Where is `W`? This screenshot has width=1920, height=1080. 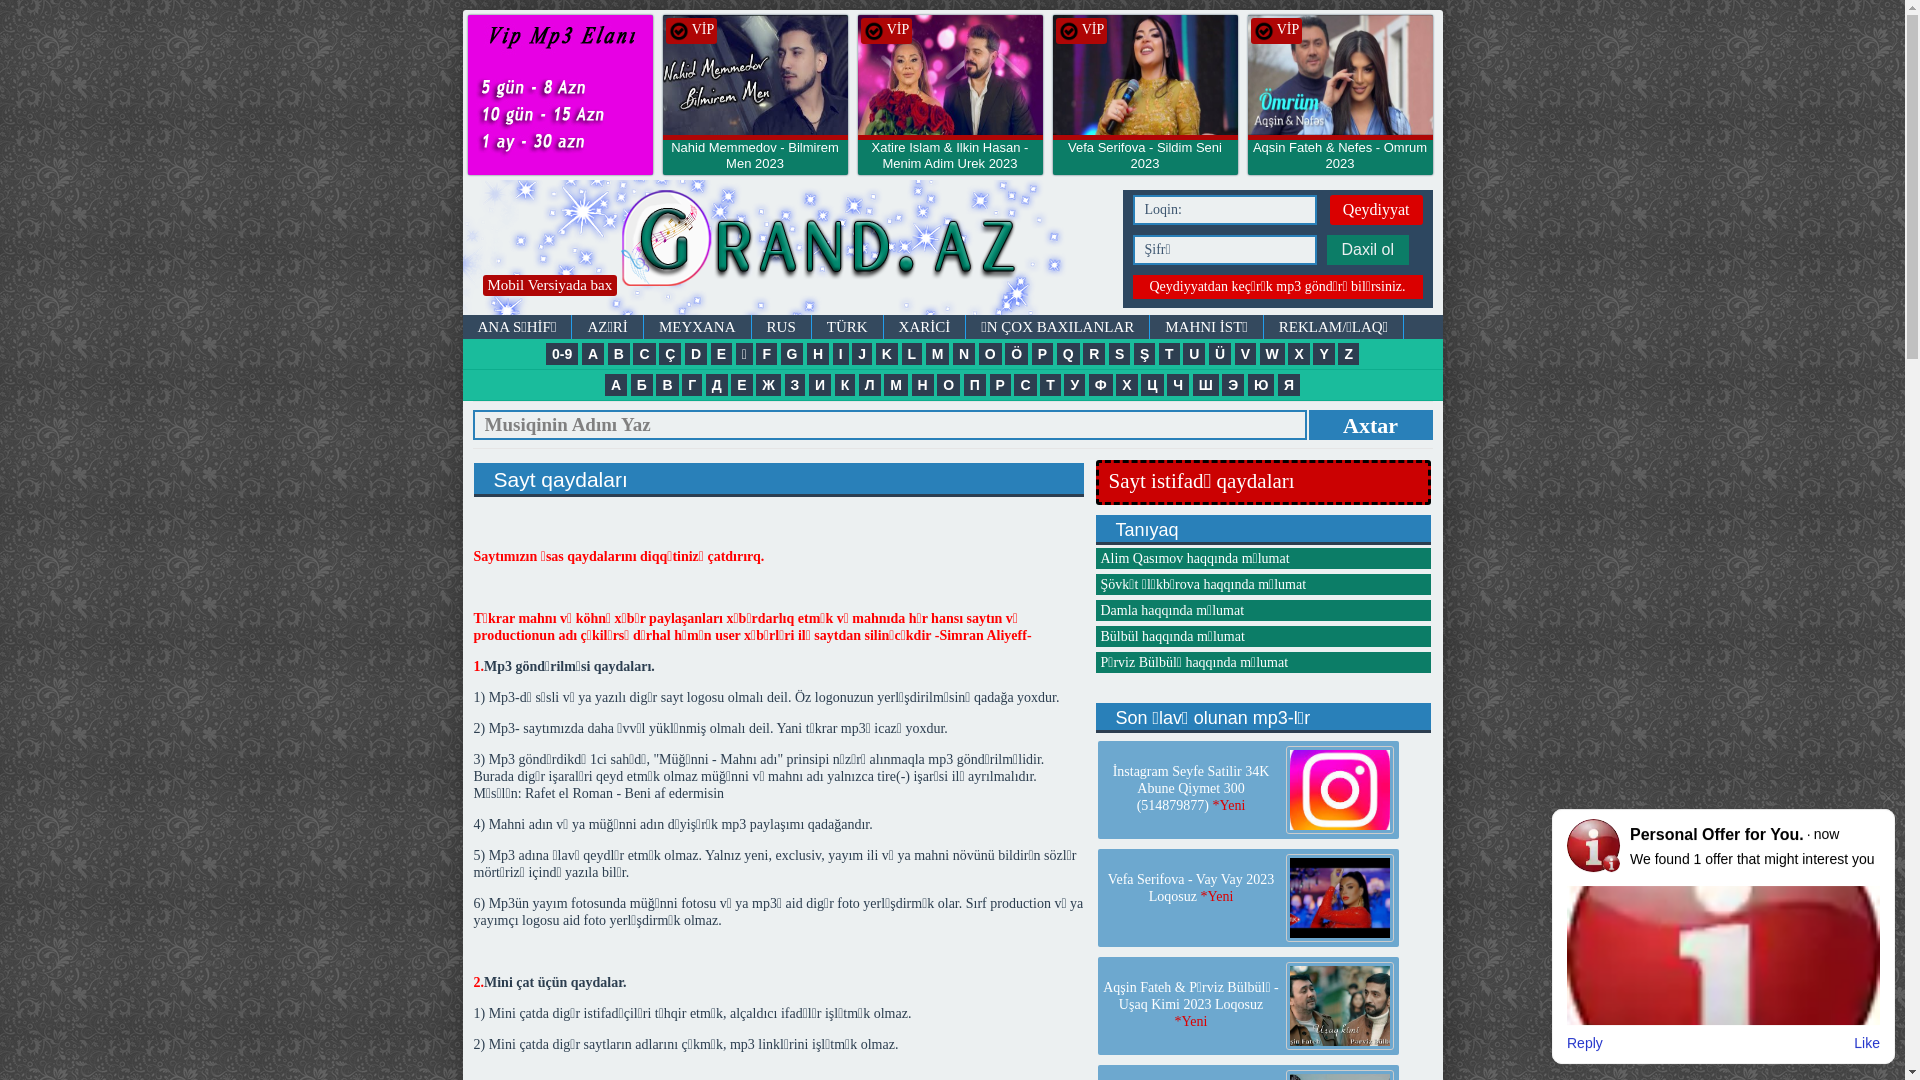 W is located at coordinates (1272, 354).